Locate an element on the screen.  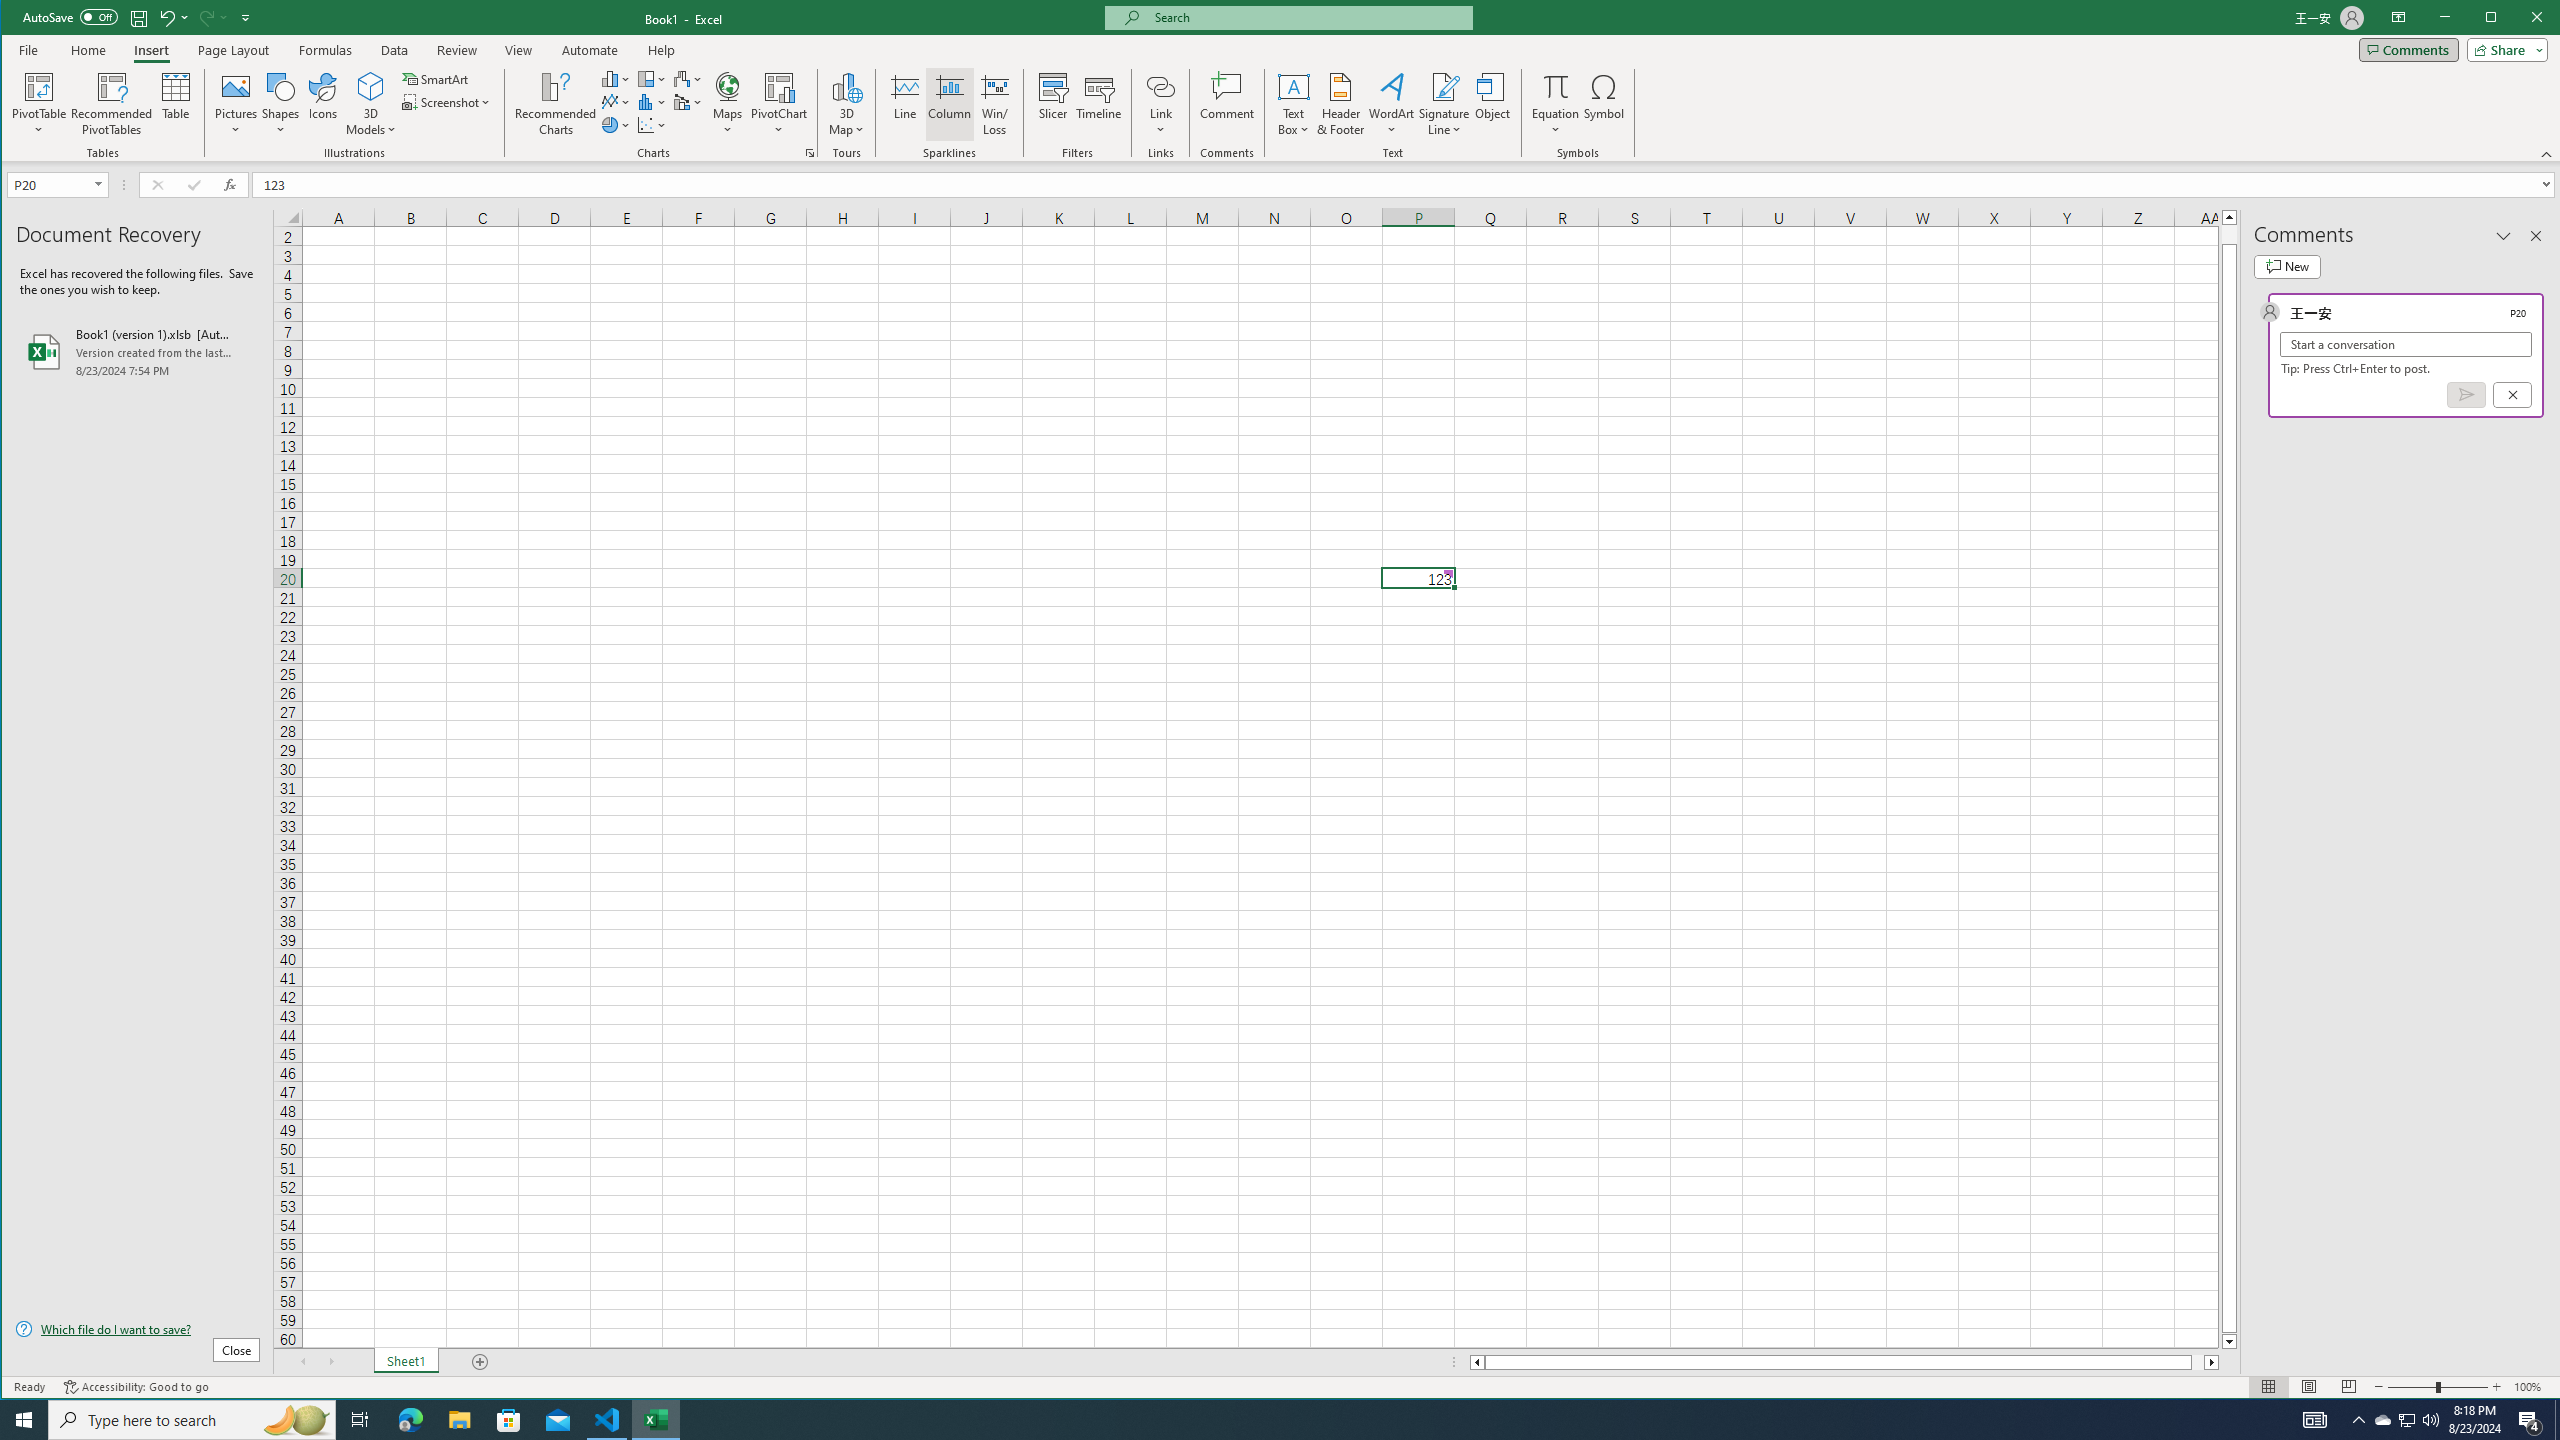
Notification Chevron is located at coordinates (2358, 1420).